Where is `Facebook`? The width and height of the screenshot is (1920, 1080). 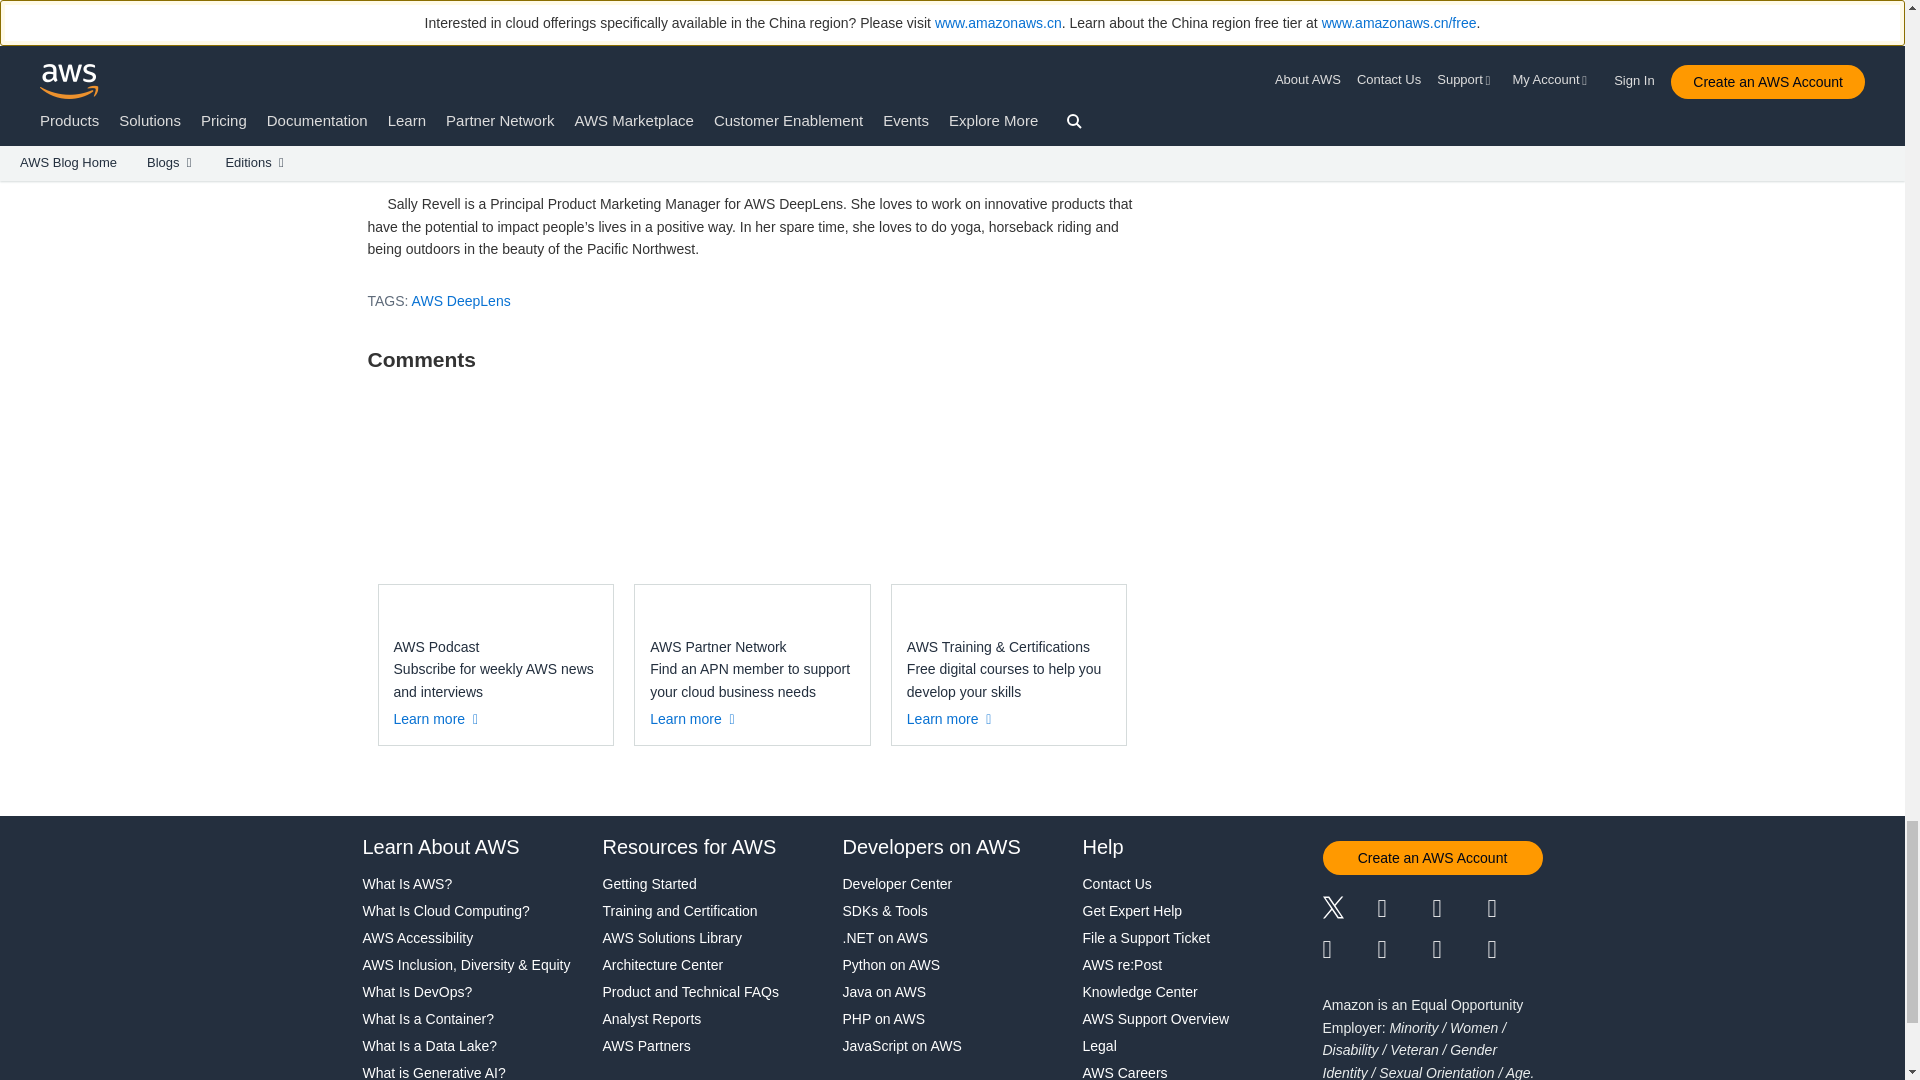
Facebook is located at coordinates (1405, 910).